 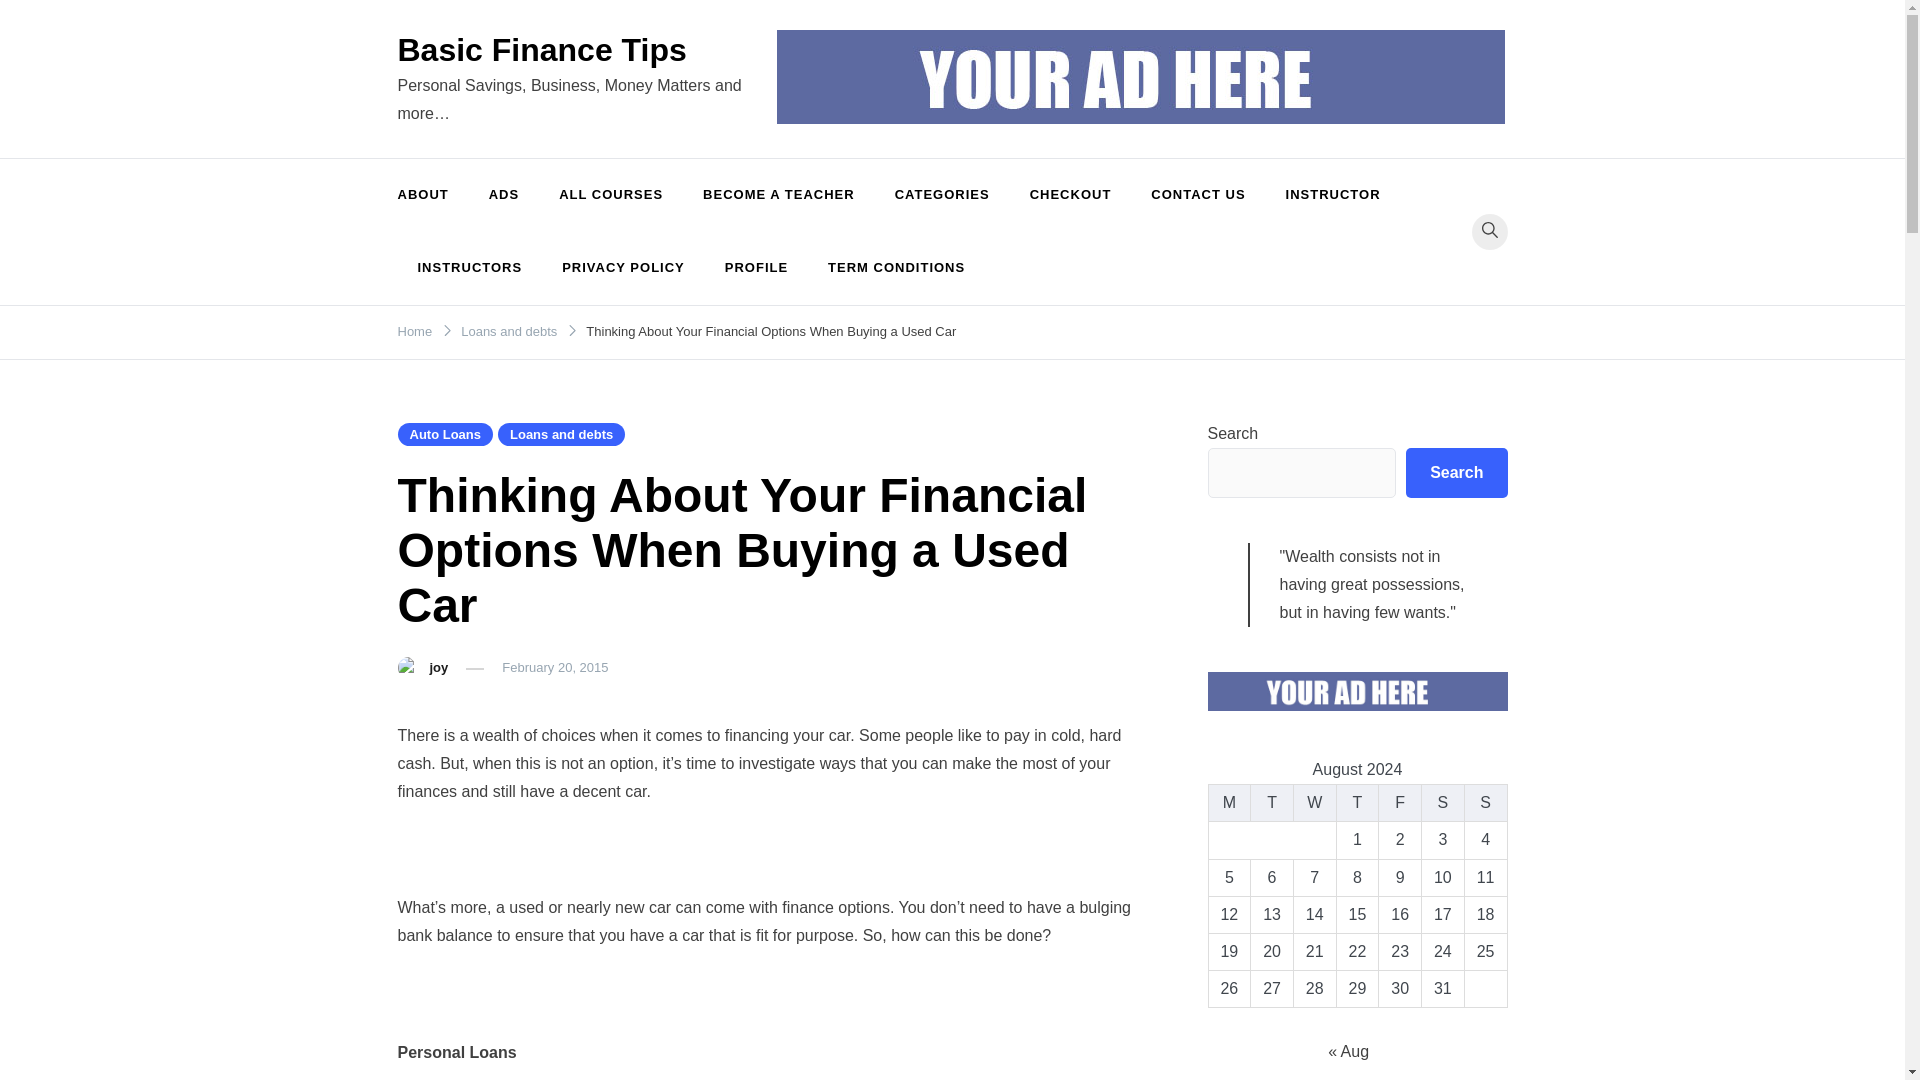 I want to click on Basic Finance Tips, so click(x=542, y=50).